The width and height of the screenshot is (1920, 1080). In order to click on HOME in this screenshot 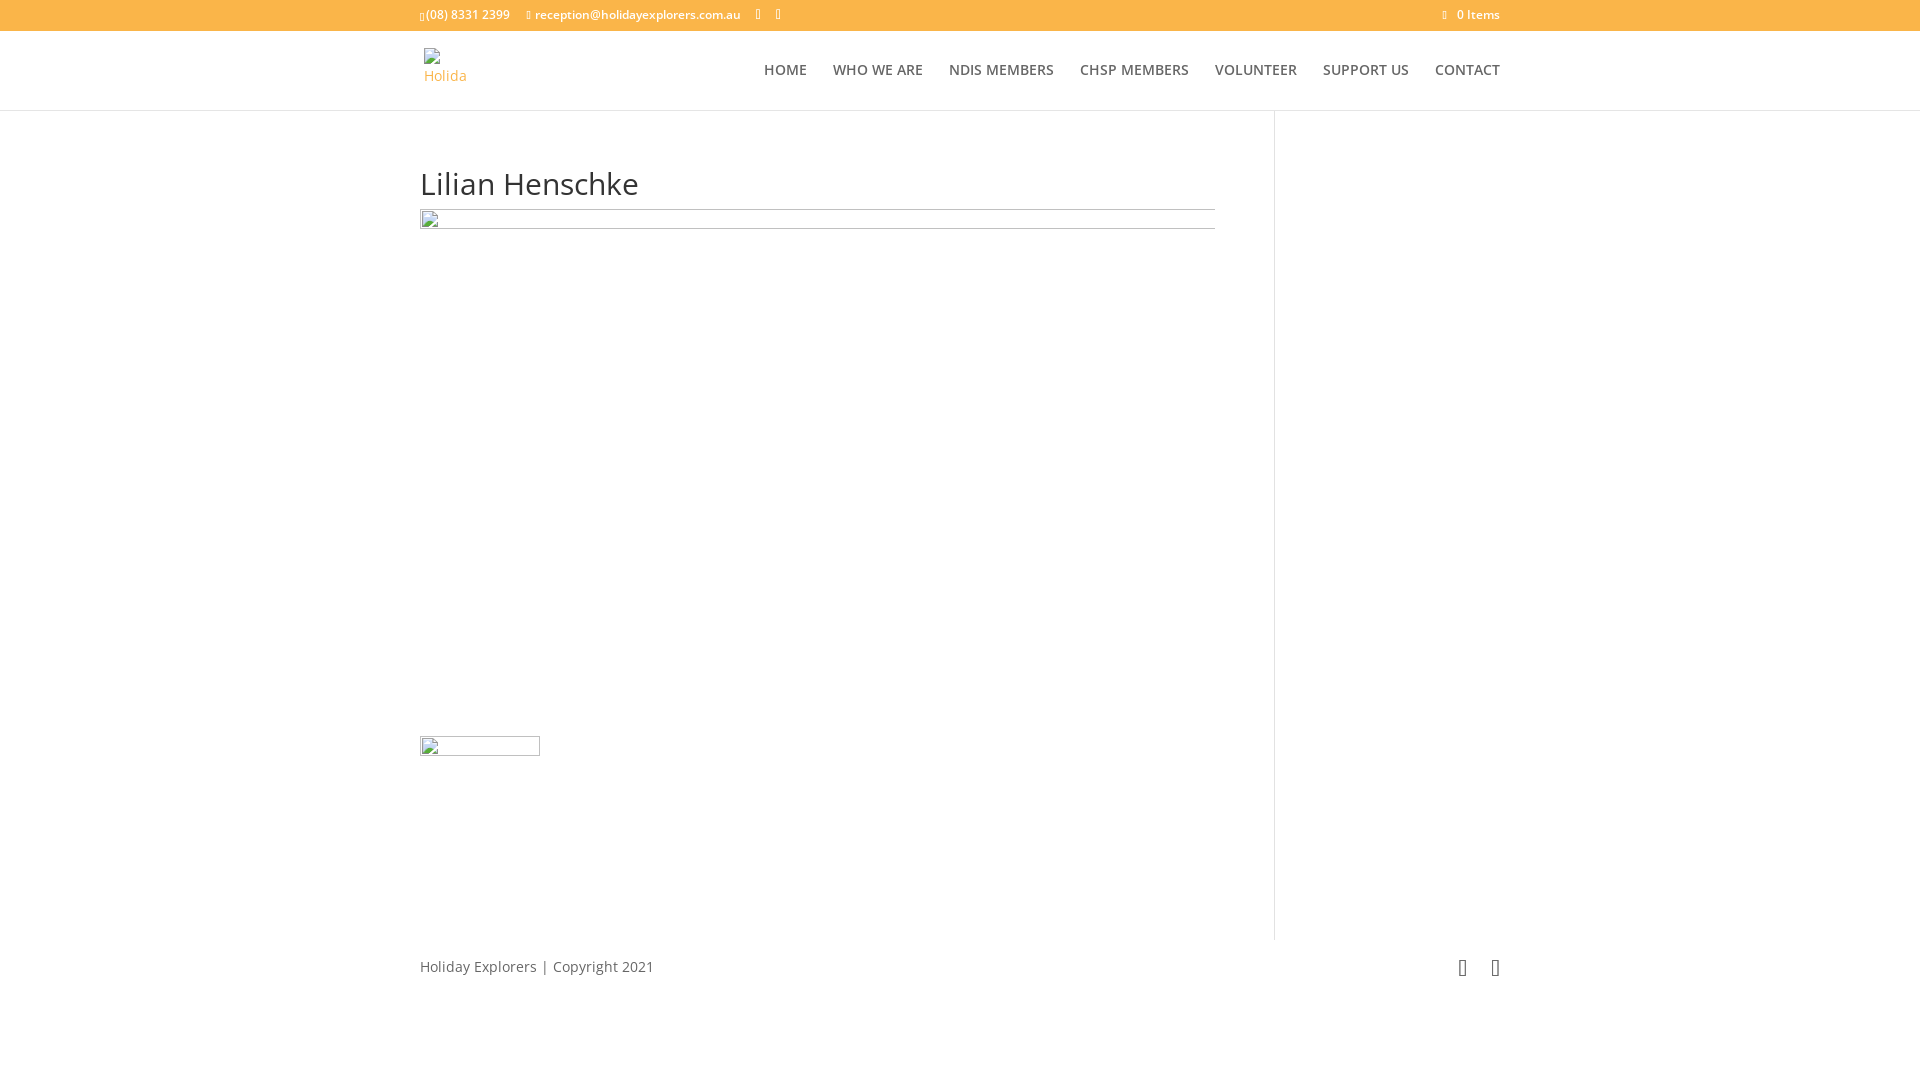, I will do `click(786, 86)`.